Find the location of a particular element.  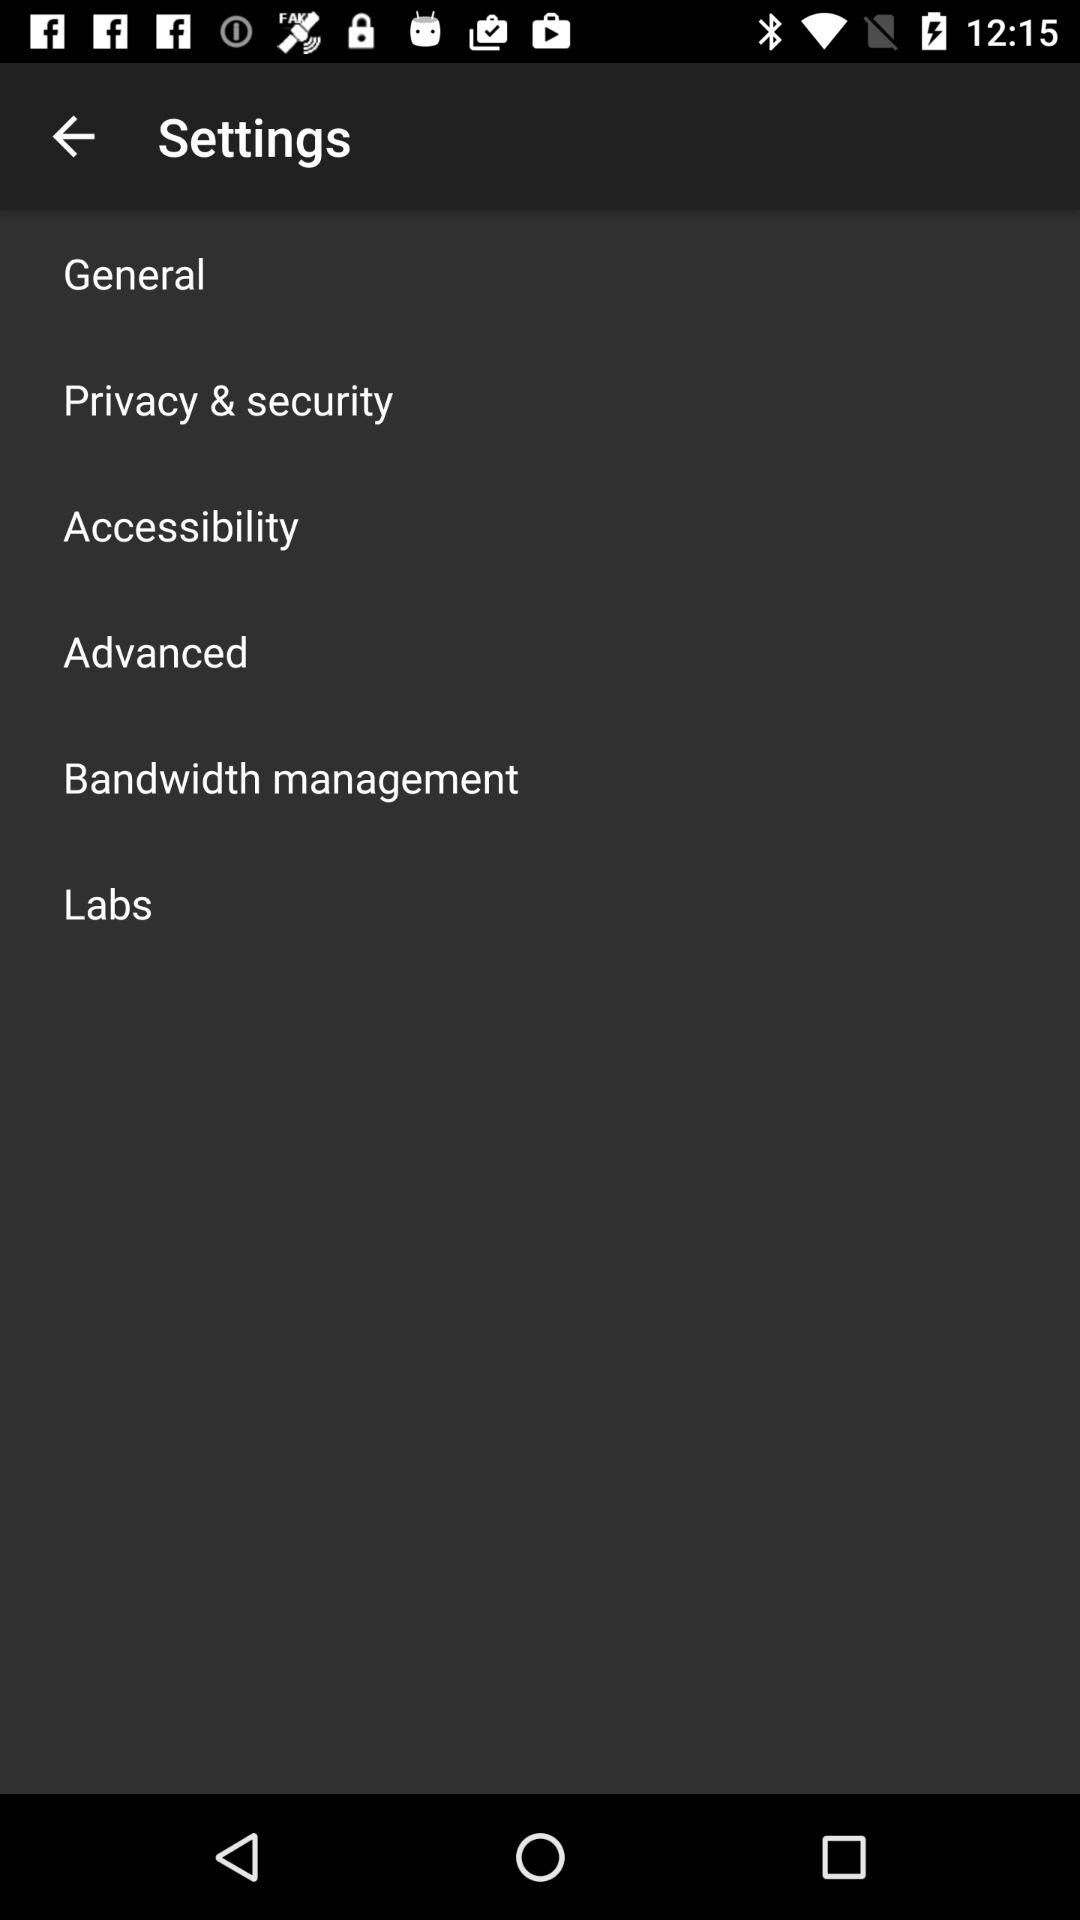

tap the item above the labs is located at coordinates (291, 776).